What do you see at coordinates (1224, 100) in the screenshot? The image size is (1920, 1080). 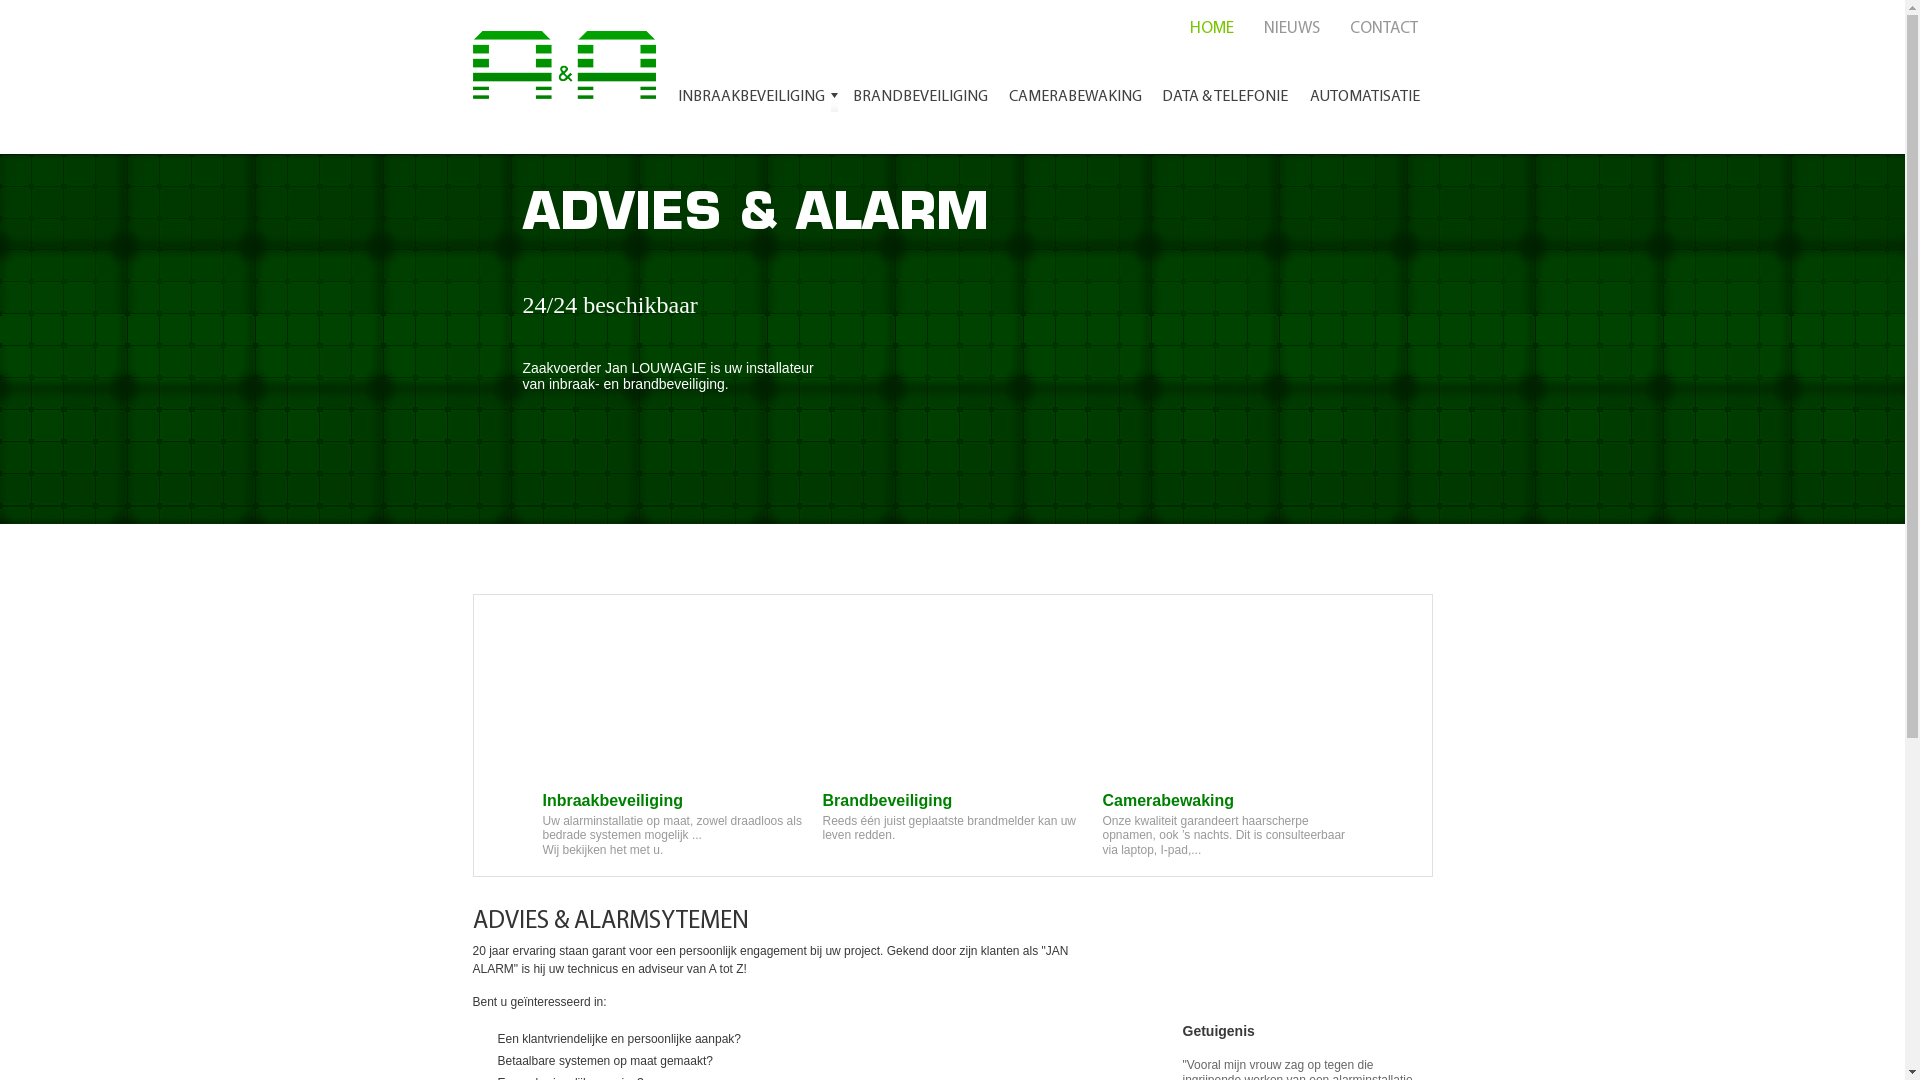 I see `DATA & TELEFONIE` at bounding box center [1224, 100].